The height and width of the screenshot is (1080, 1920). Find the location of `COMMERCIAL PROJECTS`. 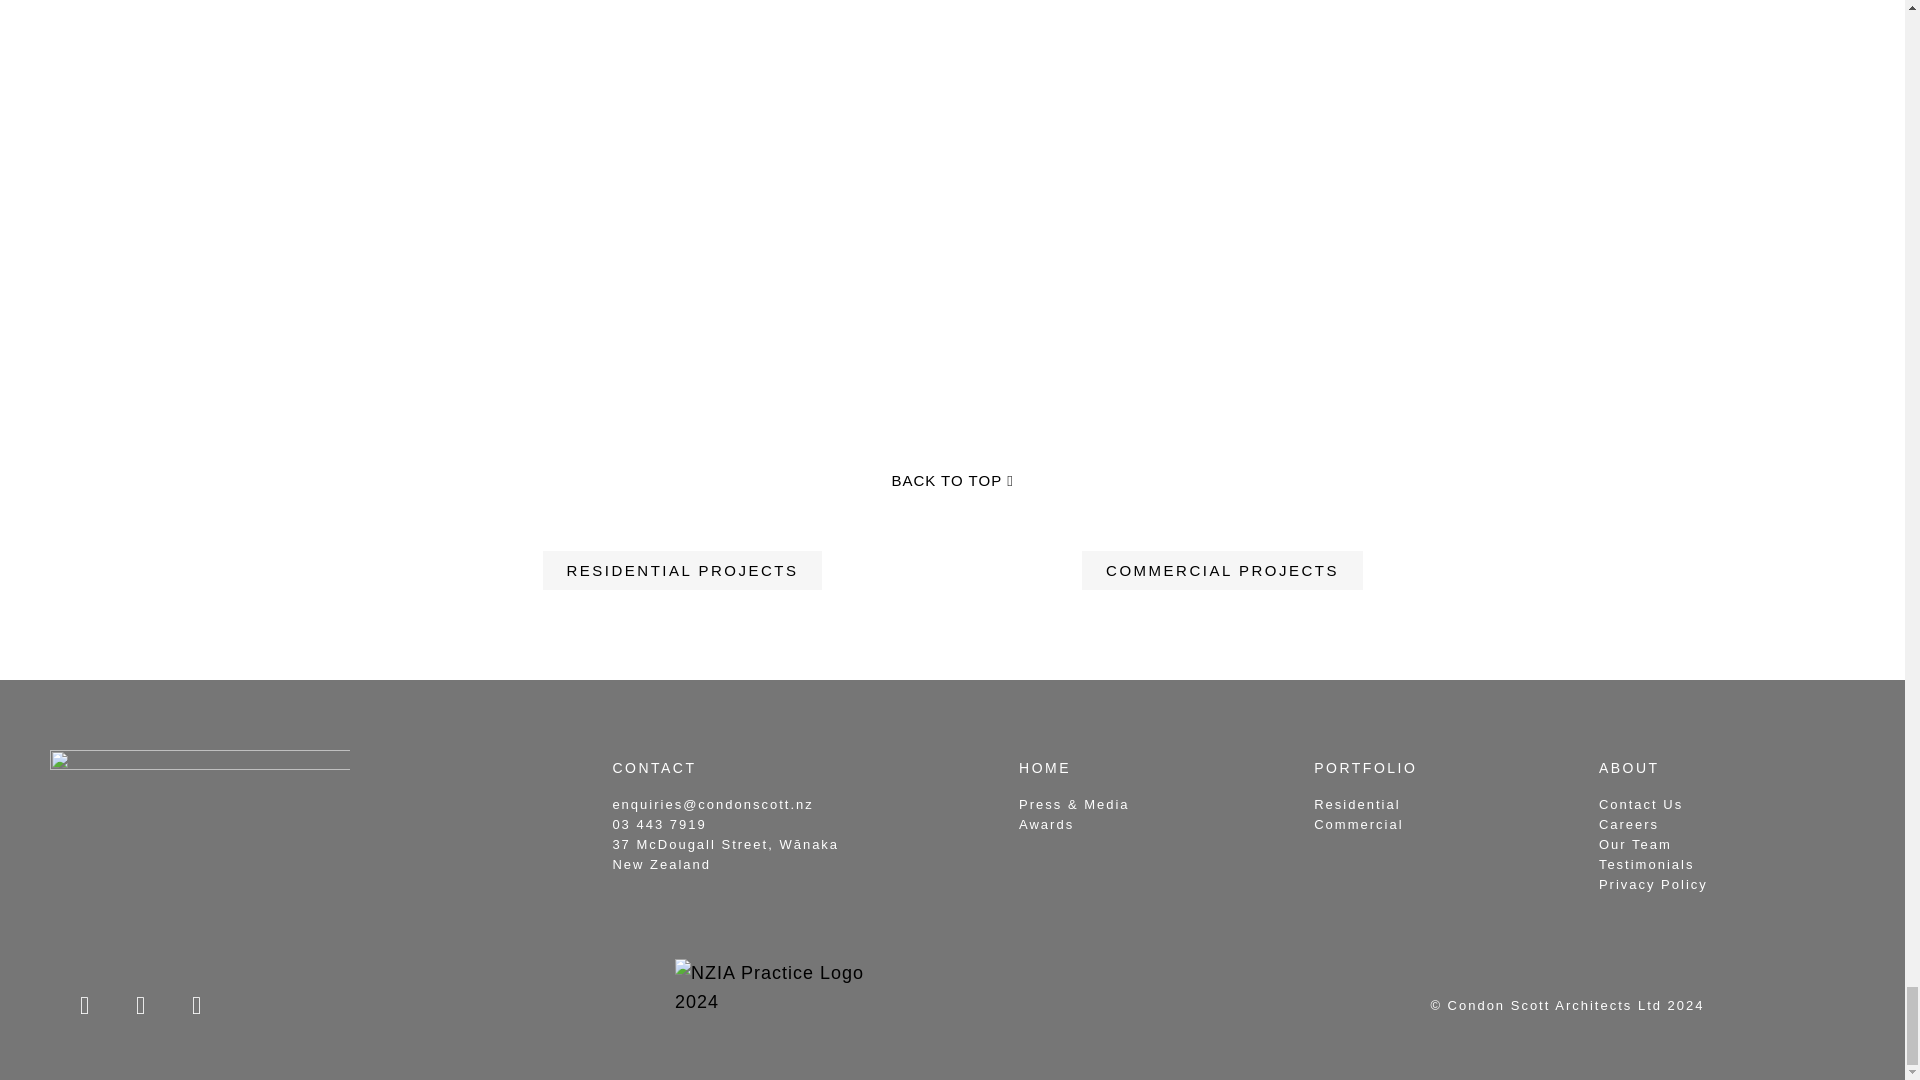

COMMERCIAL PROJECTS is located at coordinates (1222, 570).